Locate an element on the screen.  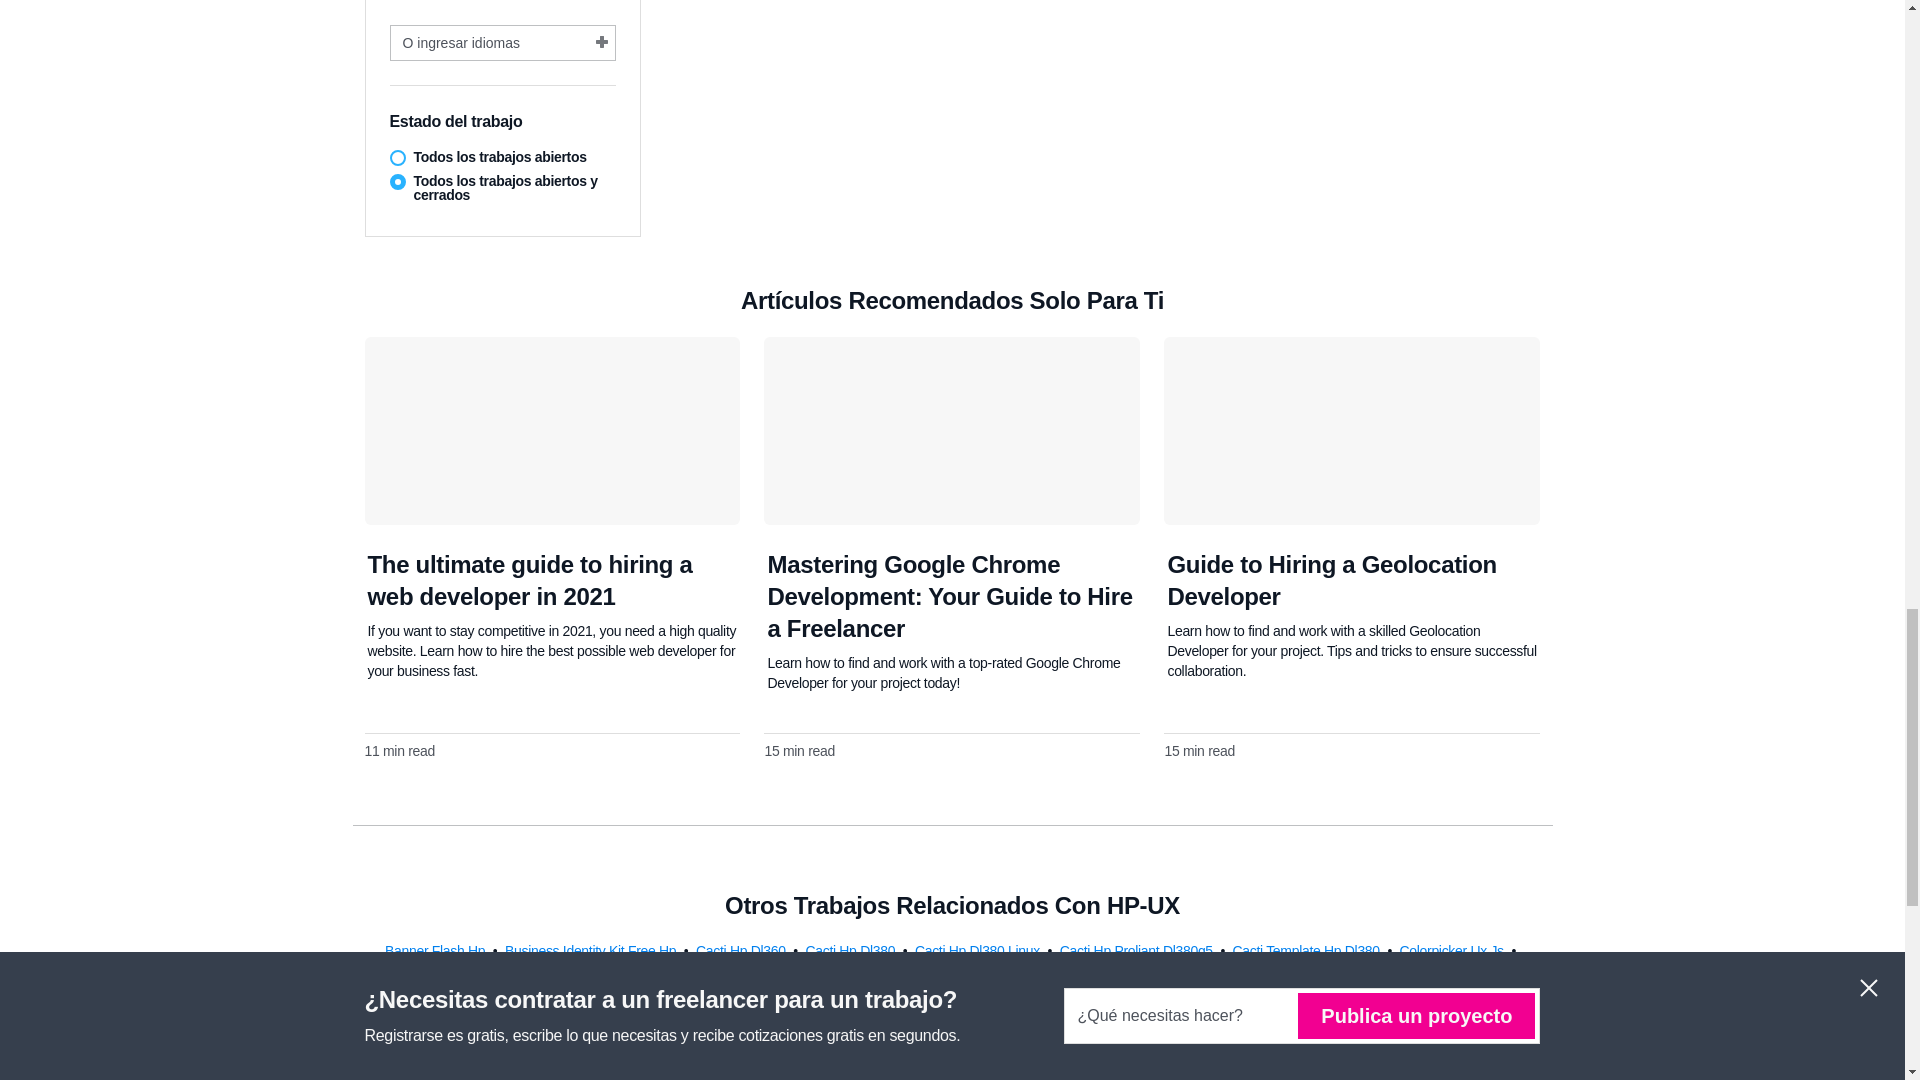
Banner Flash Hp is located at coordinates (437, 950).